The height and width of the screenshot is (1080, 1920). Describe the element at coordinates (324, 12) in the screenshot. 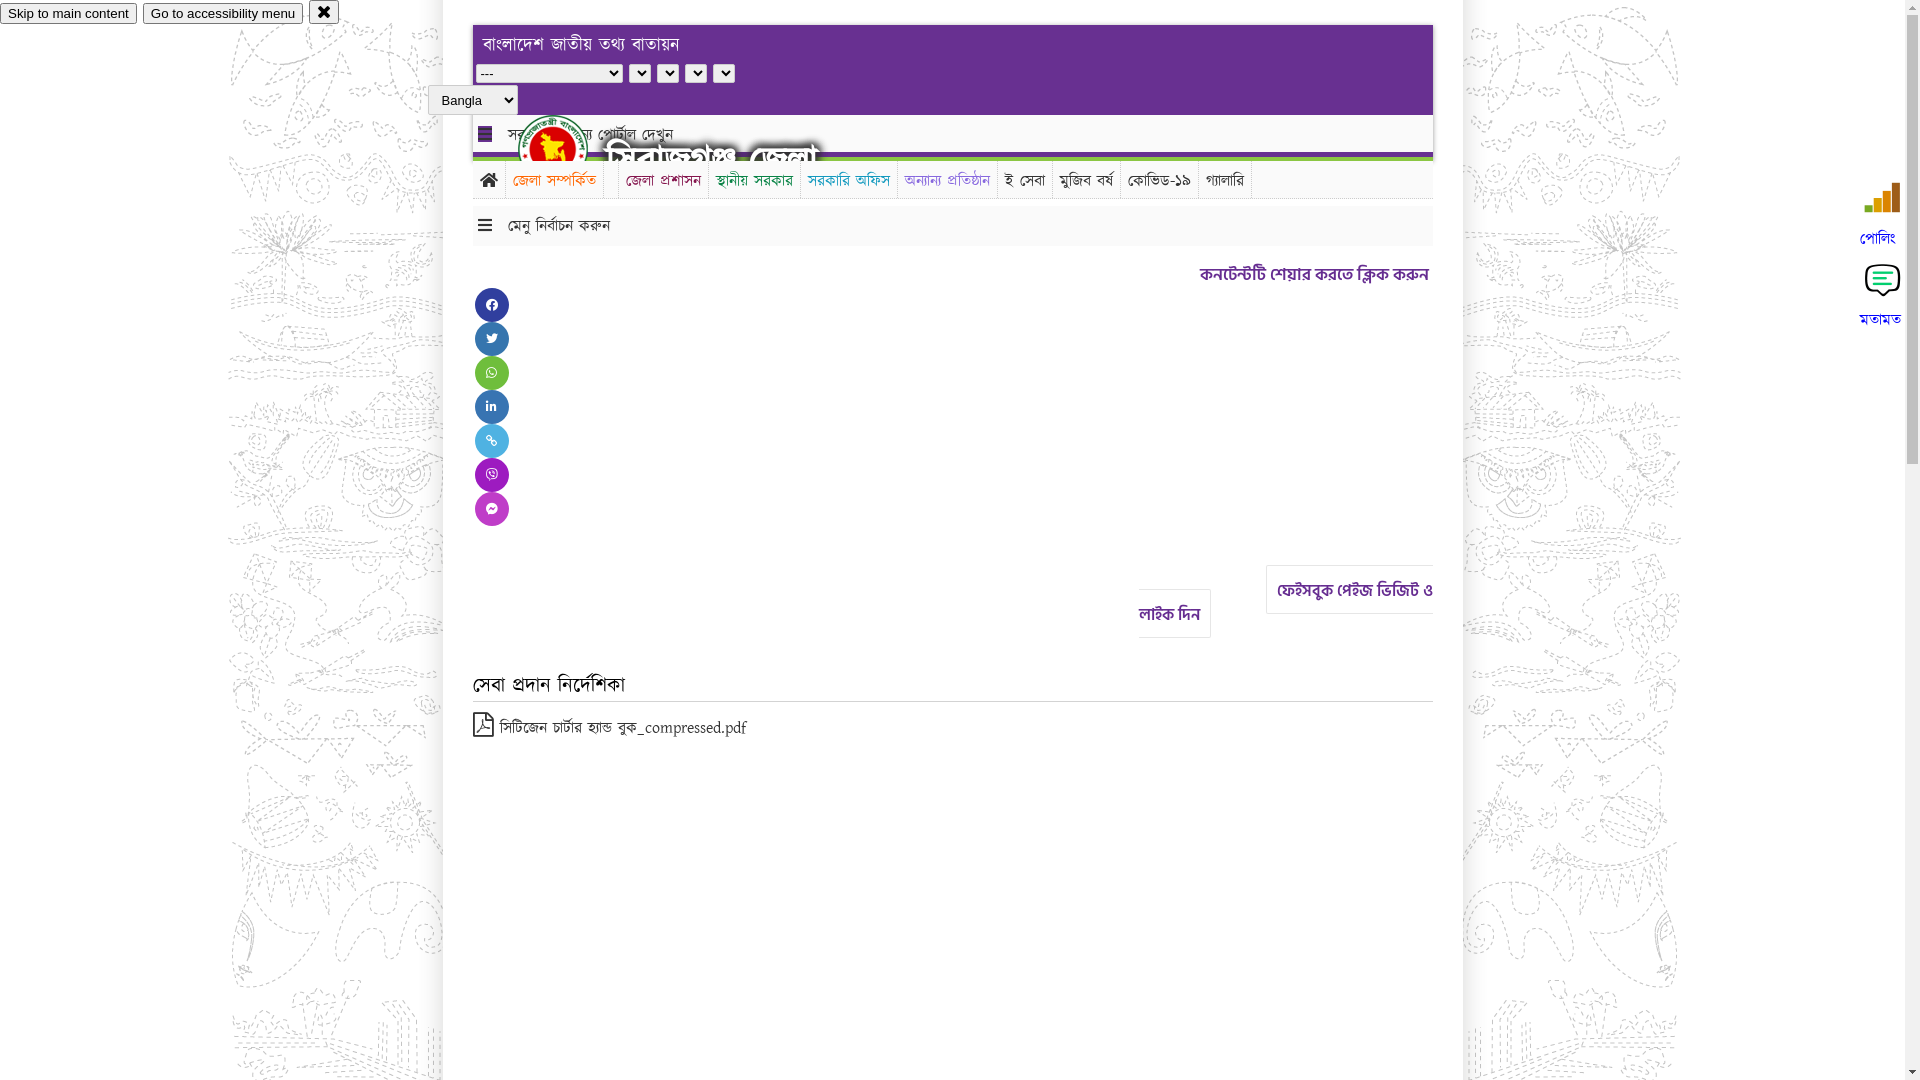

I see `close` at that location.